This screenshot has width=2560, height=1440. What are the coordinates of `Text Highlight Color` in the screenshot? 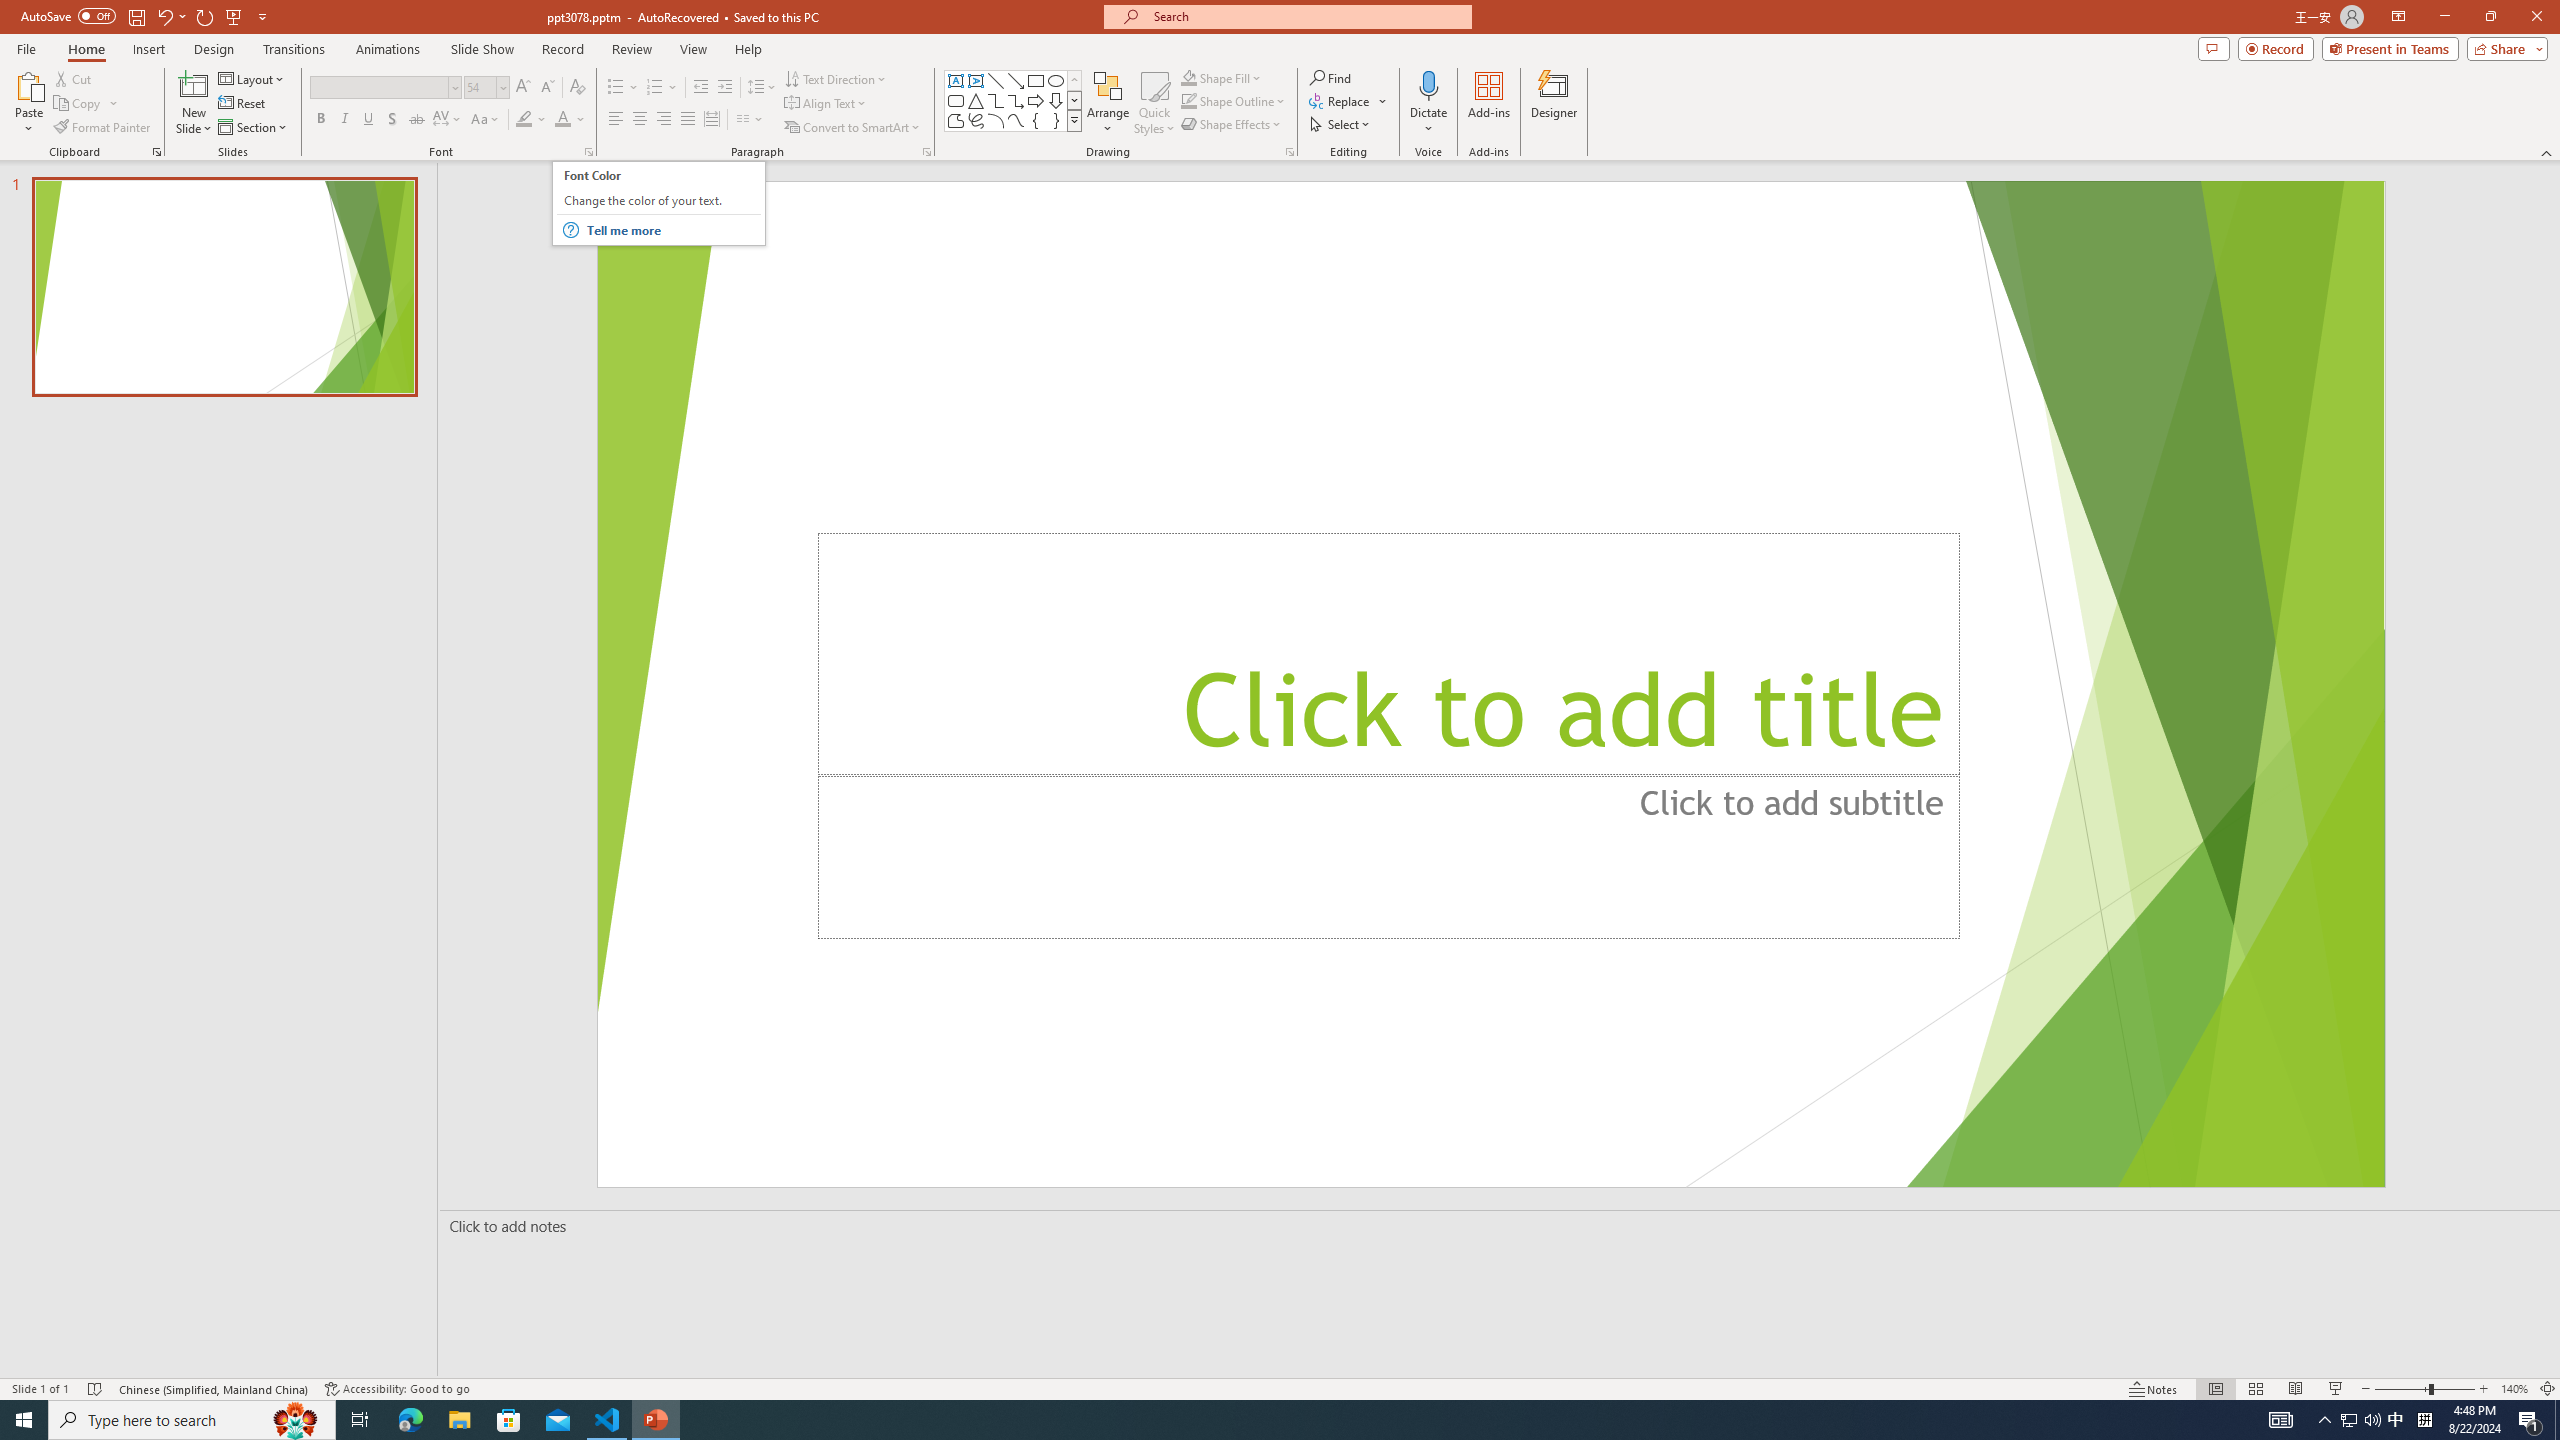 It's located at (531, 120).